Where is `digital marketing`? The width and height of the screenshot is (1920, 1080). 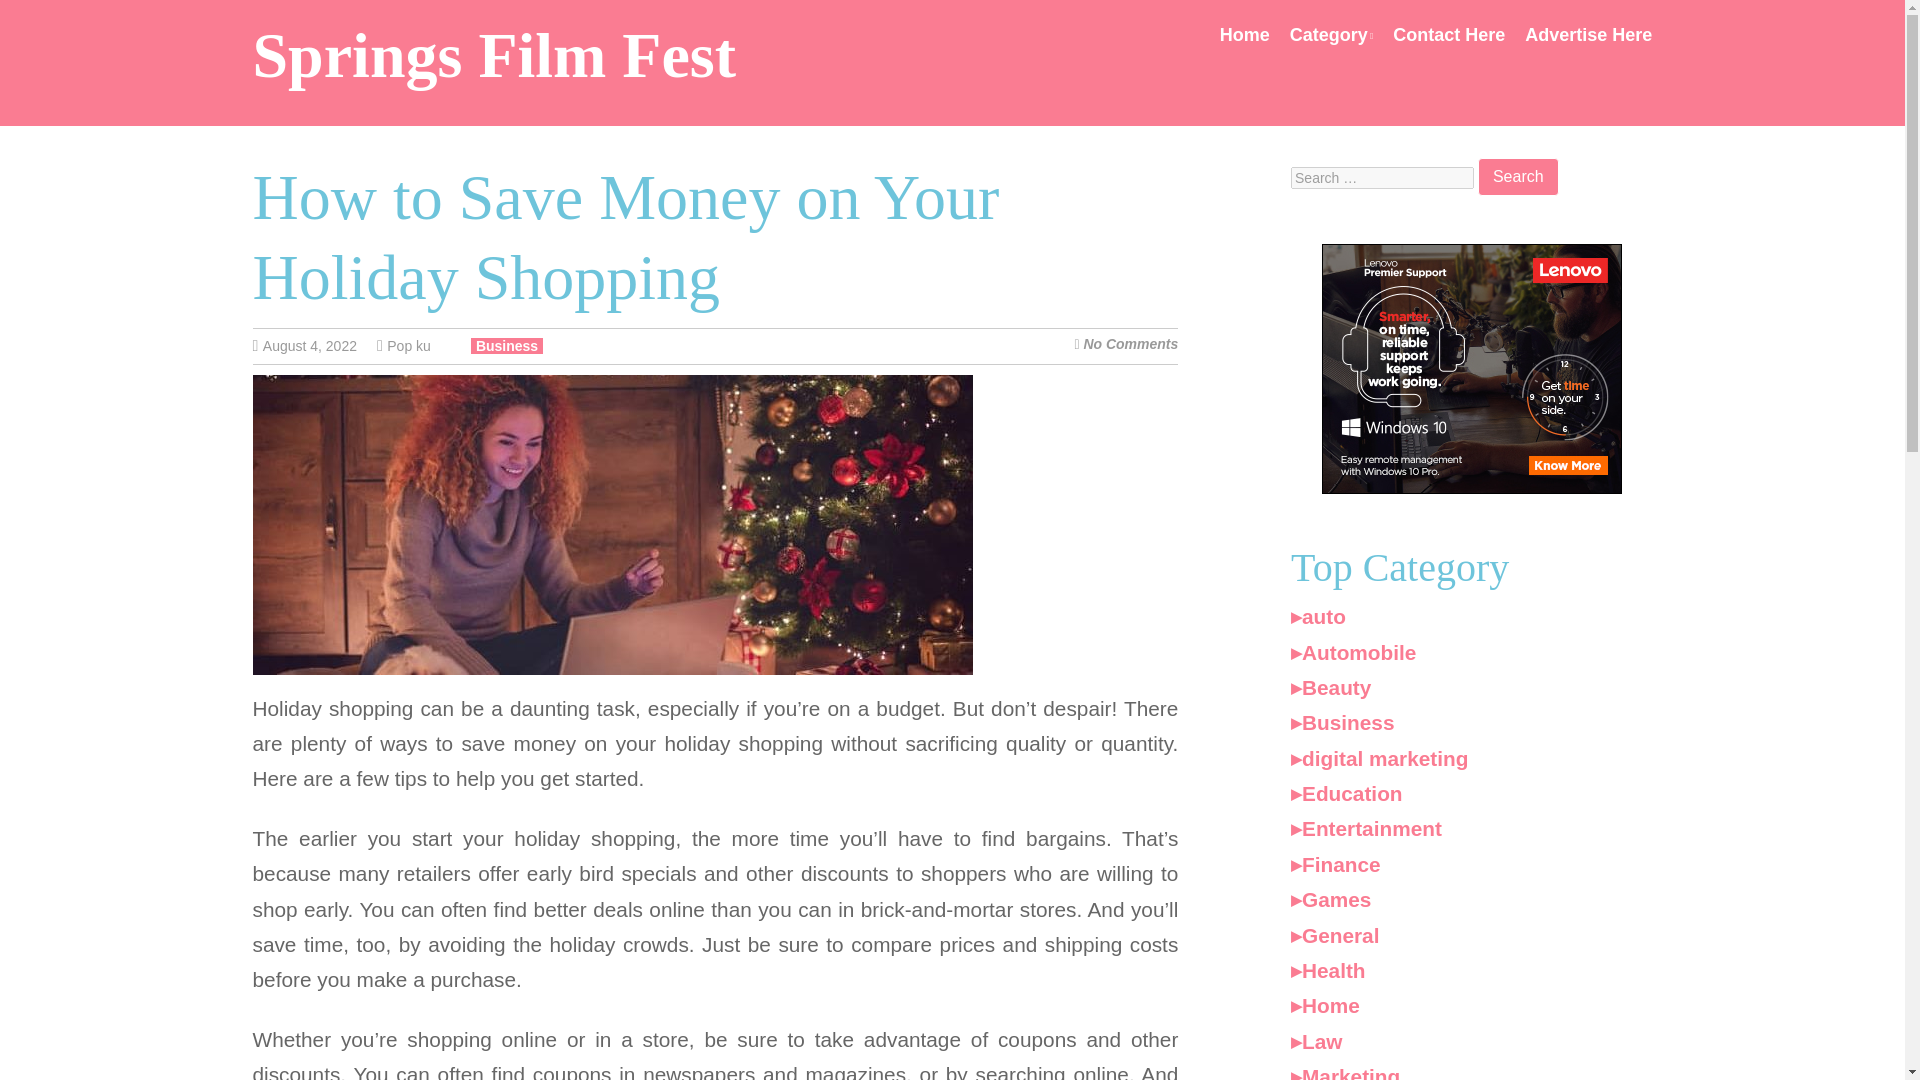
digital marketing is located at coordinates (1379, 758).